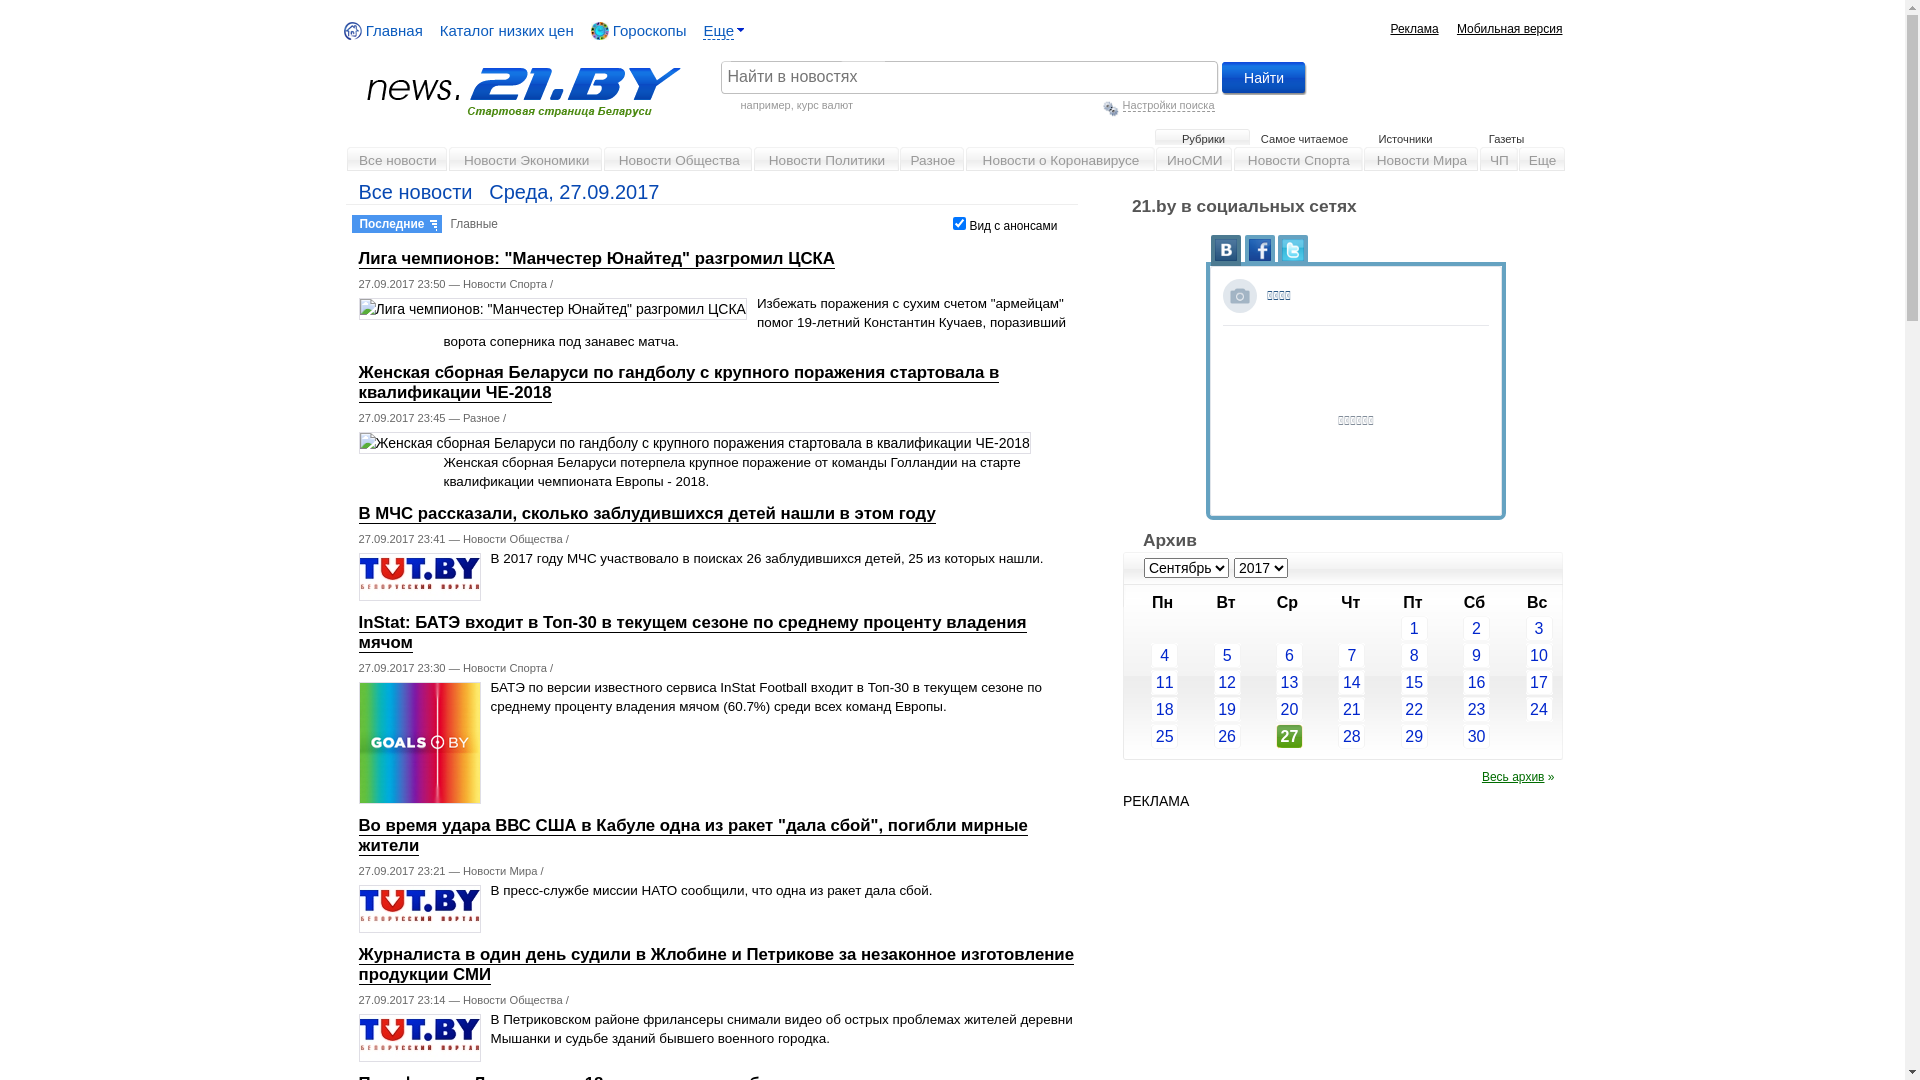  What do you see at coordinates (1396, 736) in the screenshot?
I see `29` at bounding box center [1396, 736].